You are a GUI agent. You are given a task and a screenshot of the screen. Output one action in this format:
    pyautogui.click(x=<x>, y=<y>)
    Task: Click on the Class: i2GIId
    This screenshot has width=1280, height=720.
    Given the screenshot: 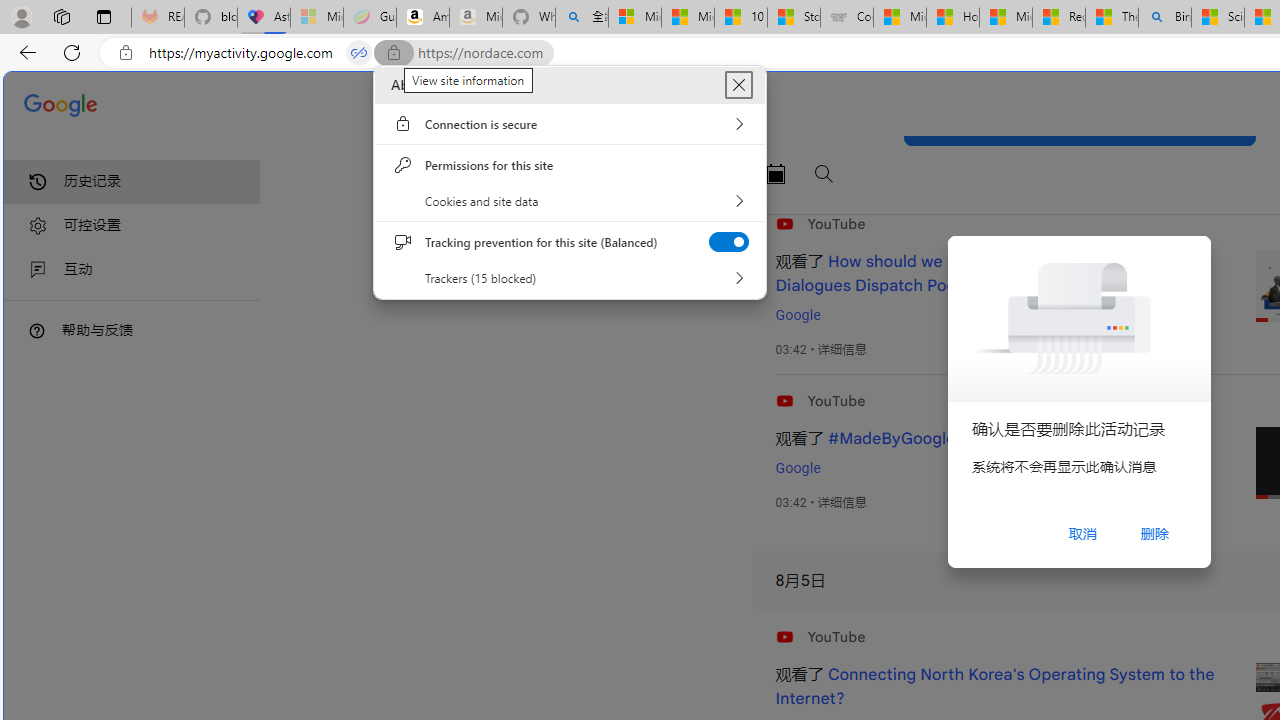 What is the action you would take?
    pyautogui.click(x=38, y=270)
    